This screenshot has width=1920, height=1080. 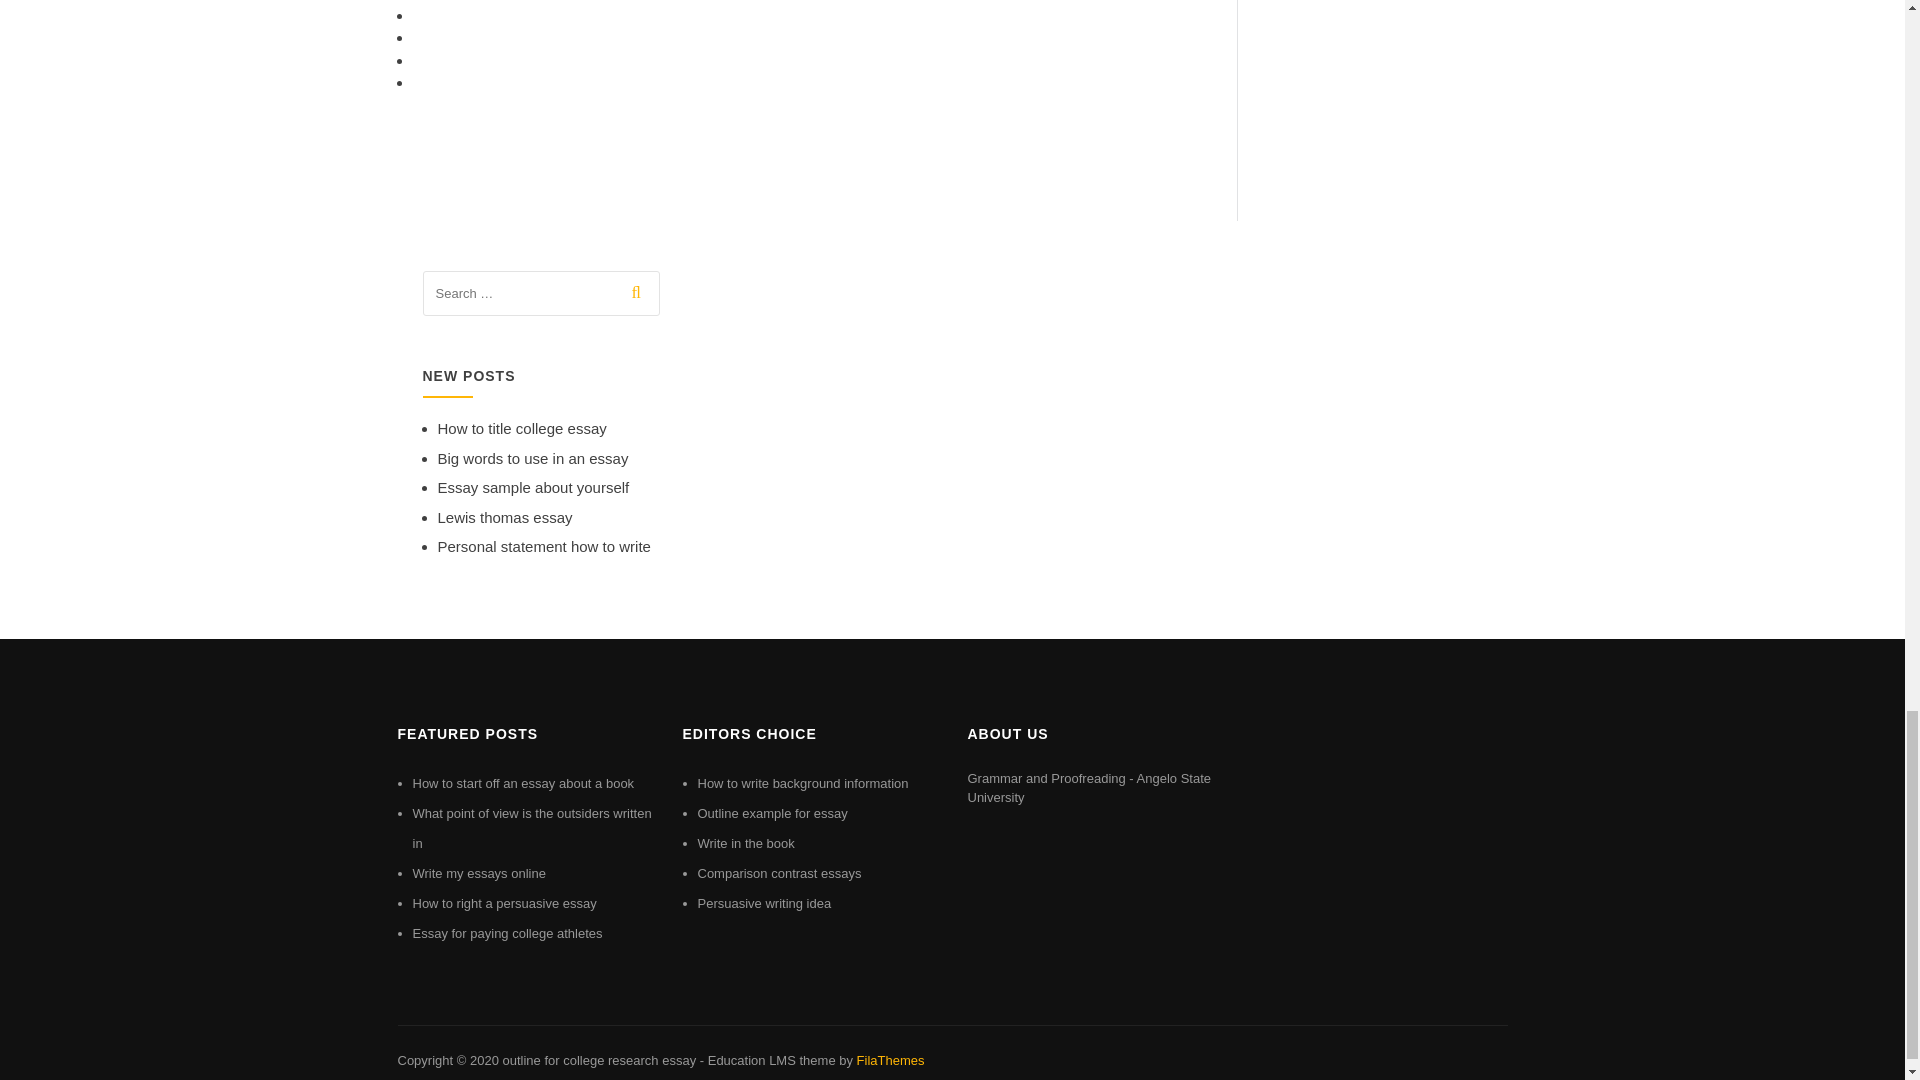 What do you see at coordinates (504, 904) in the screenshot?
I see `How to right a persuasive essay` at bounding box center [504, 904].